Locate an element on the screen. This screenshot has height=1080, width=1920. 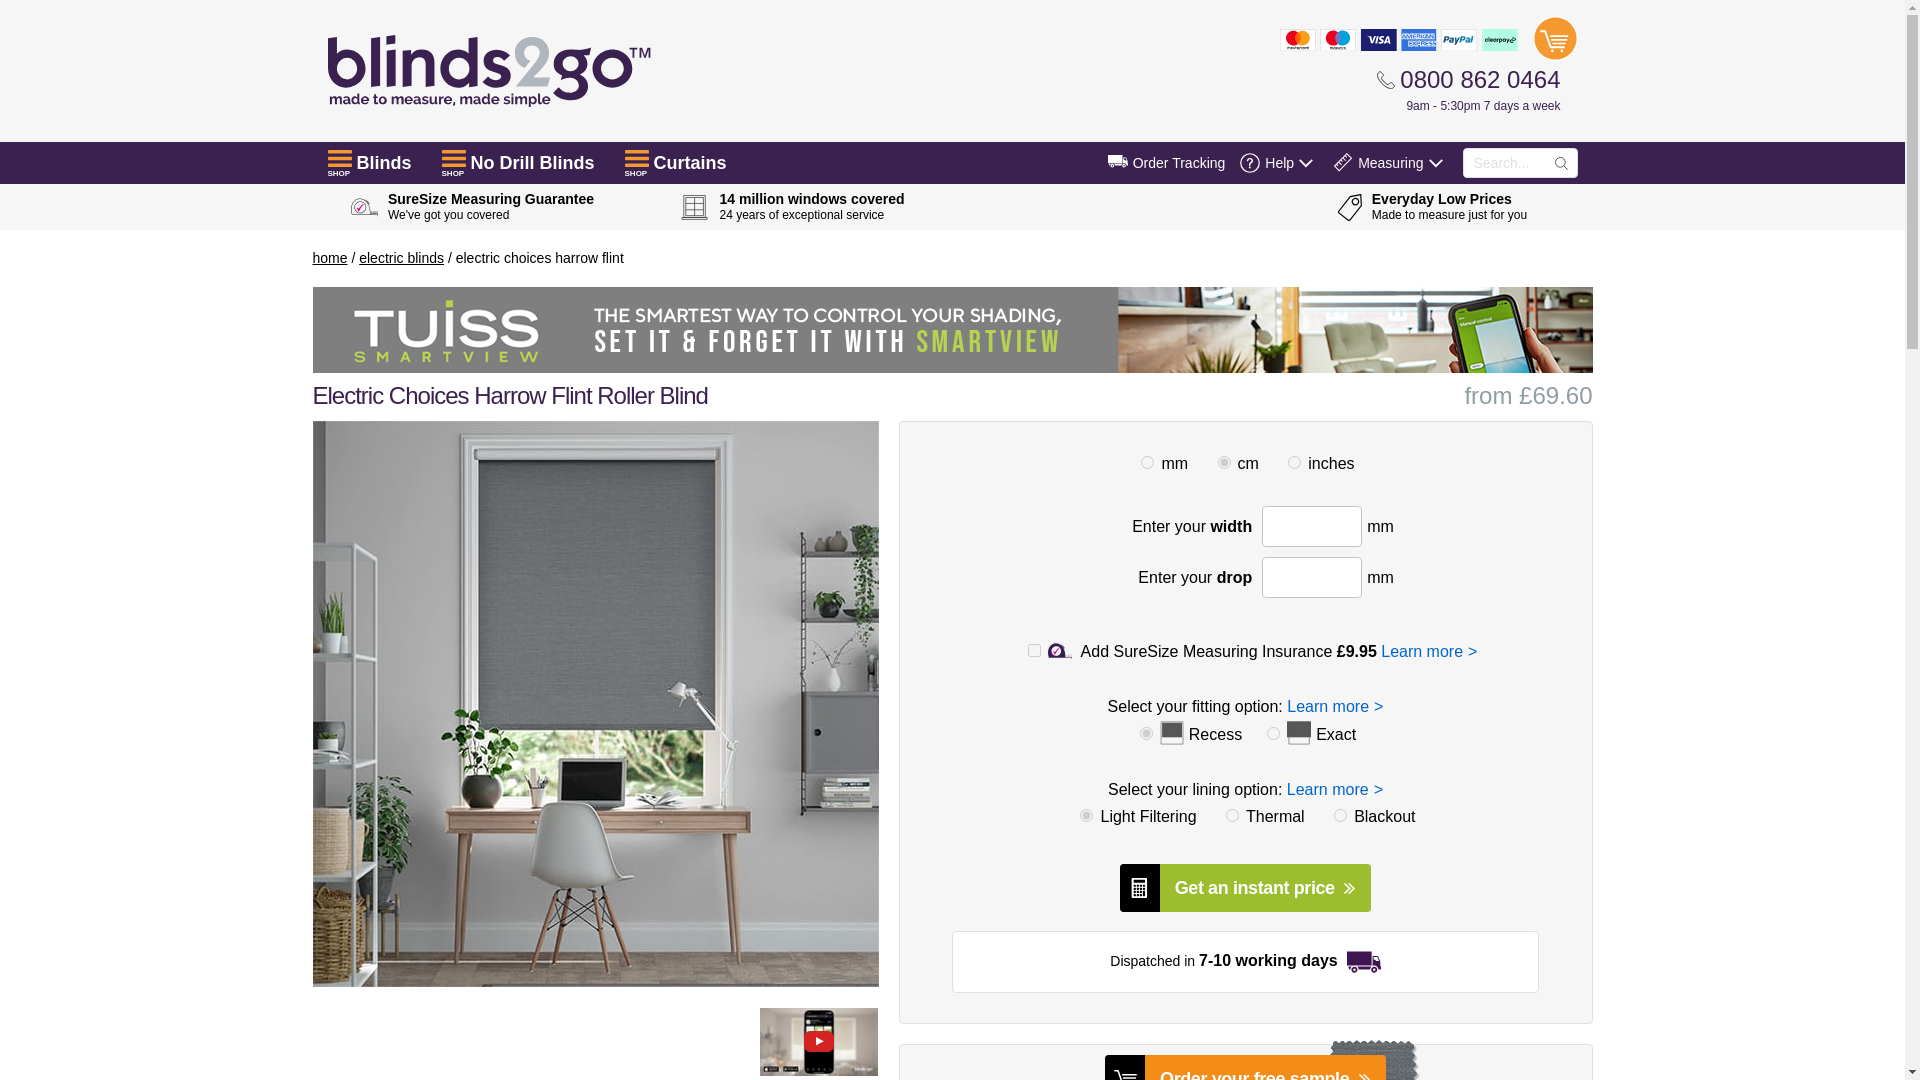
241 is located at coordinates (1320, 822).